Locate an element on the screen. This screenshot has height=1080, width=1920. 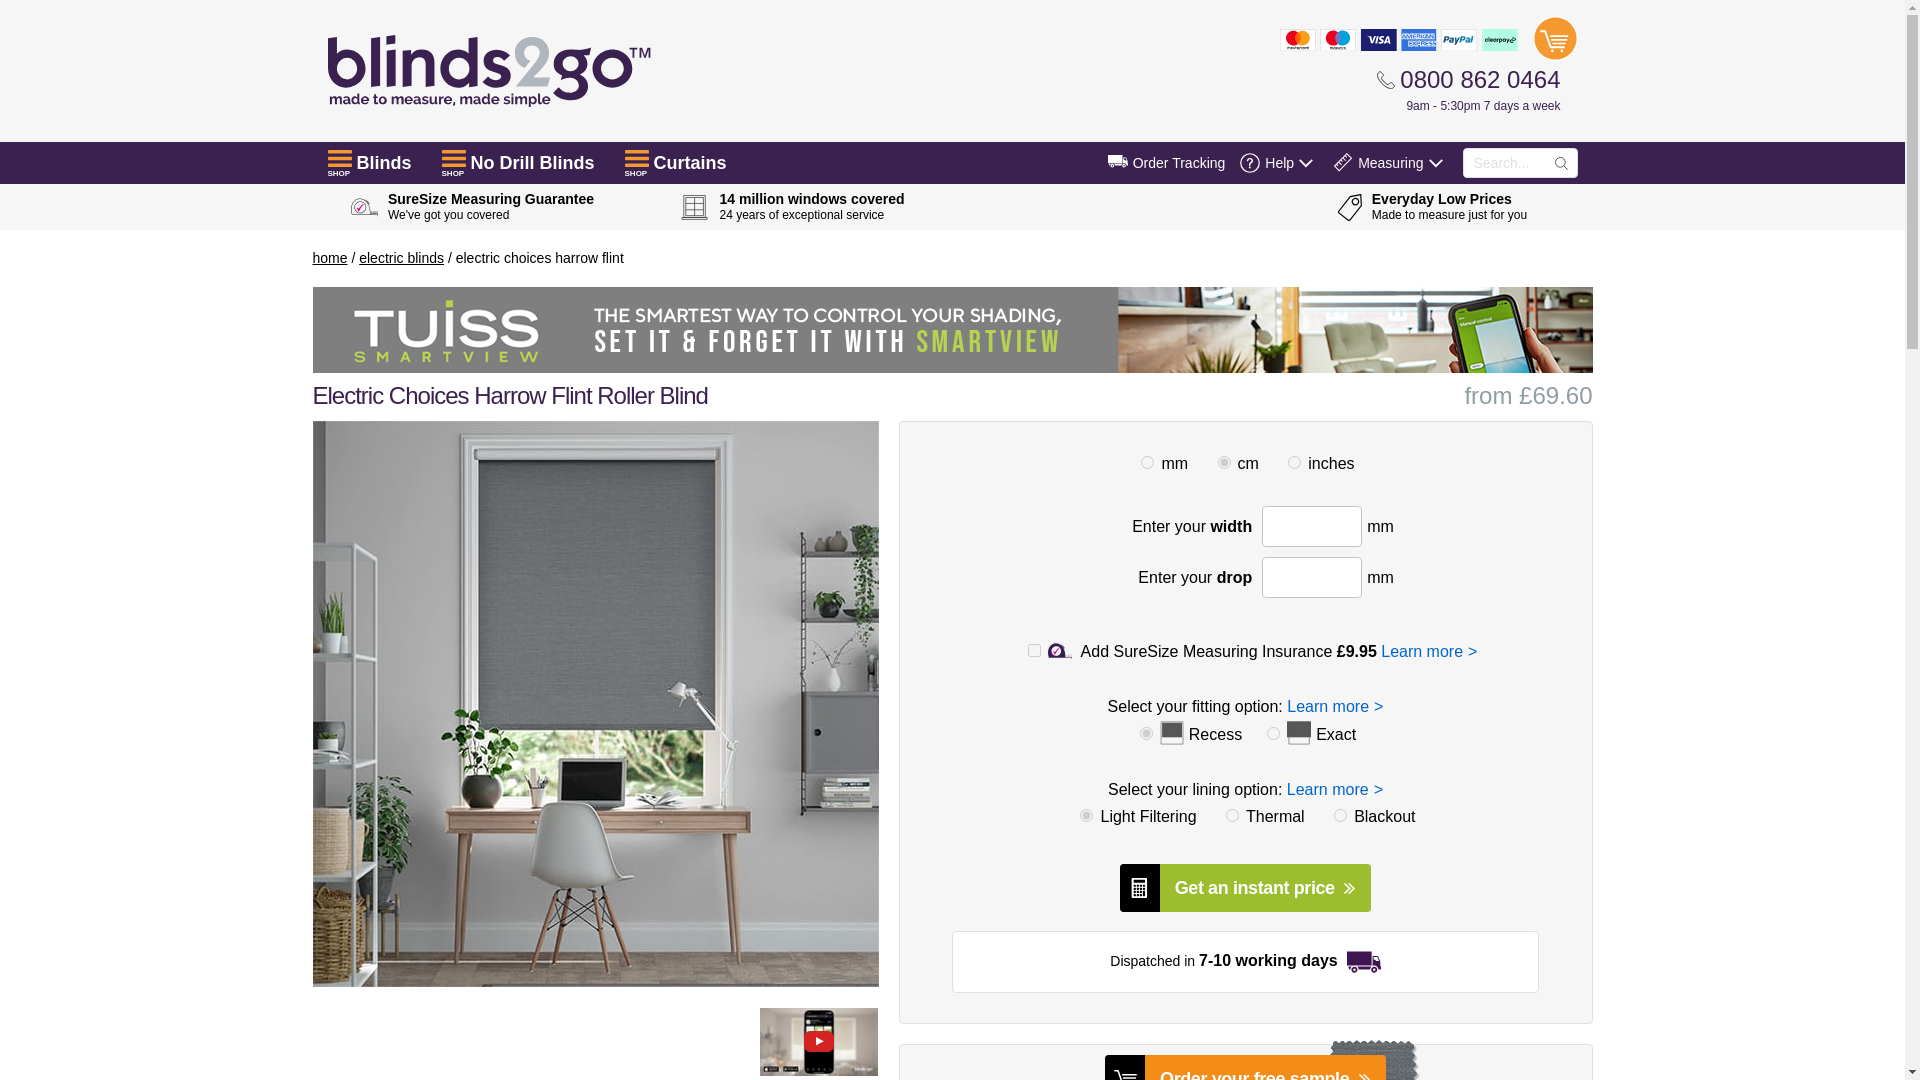
241 is located at coordinates (1320, 822).